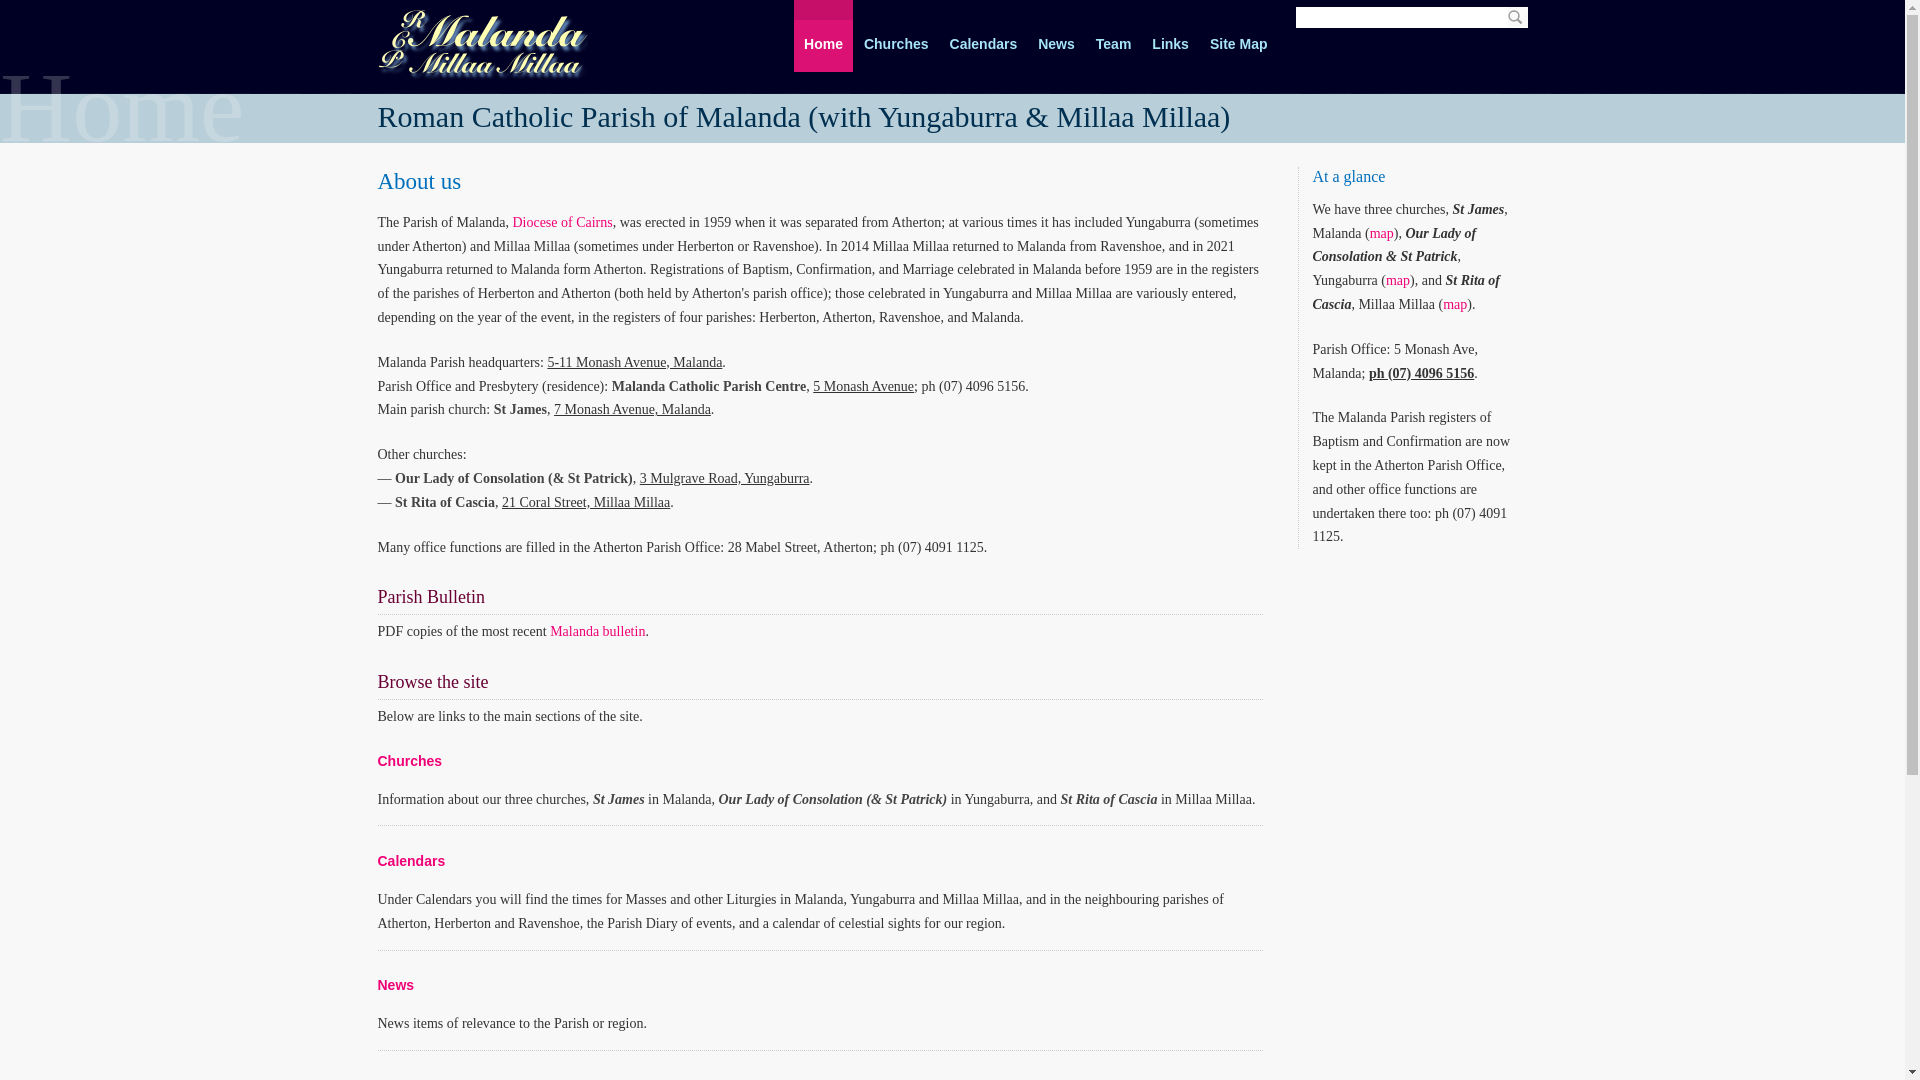 The height and width of the screenshot is (1080, 1920). I want to click on Team, so click(1114, 36).